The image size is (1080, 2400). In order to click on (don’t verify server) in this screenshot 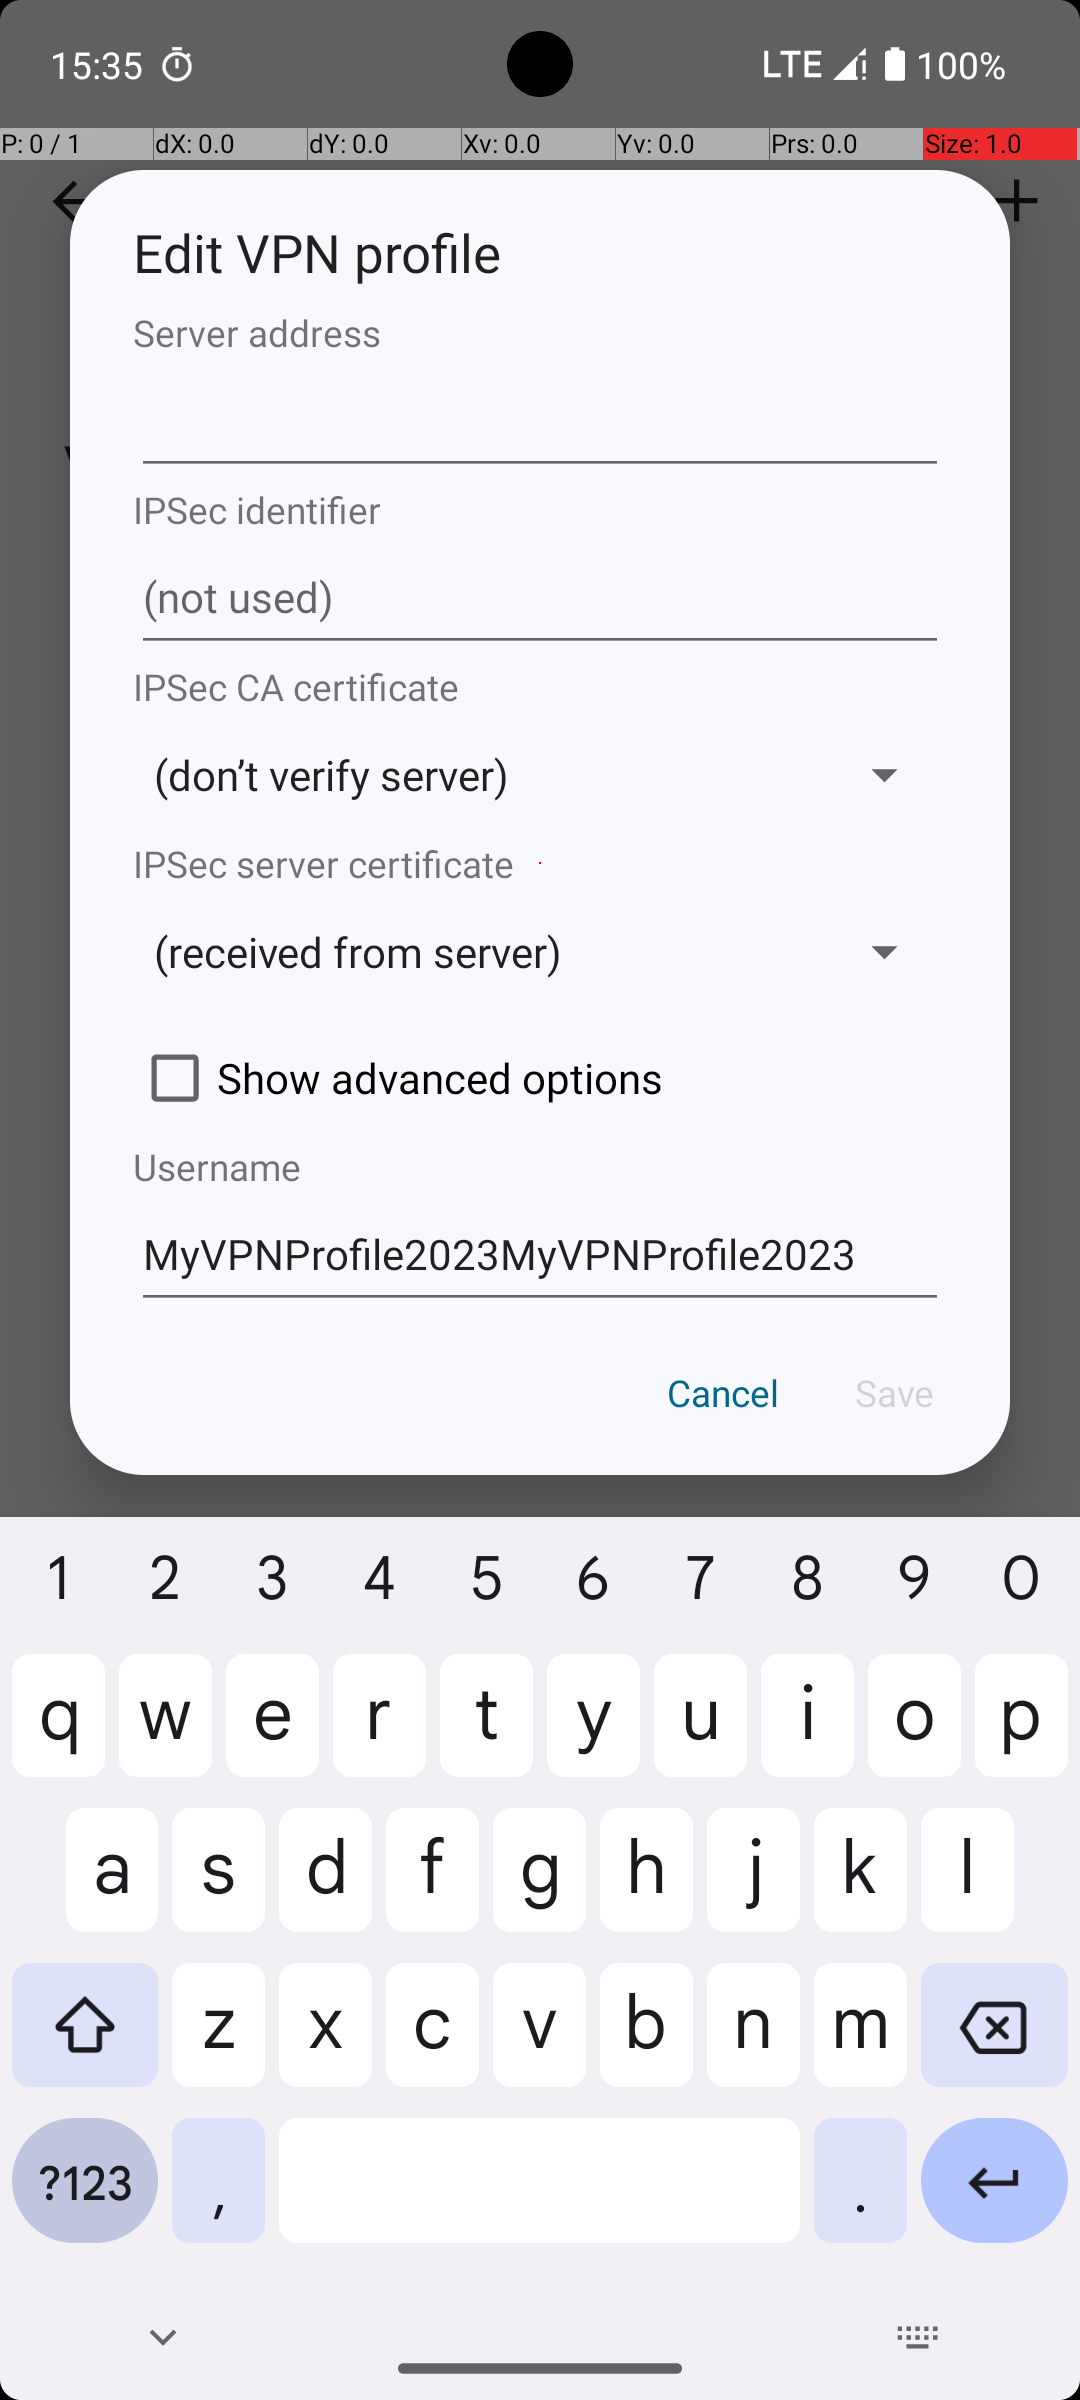, I will do `click(477, 774)`.